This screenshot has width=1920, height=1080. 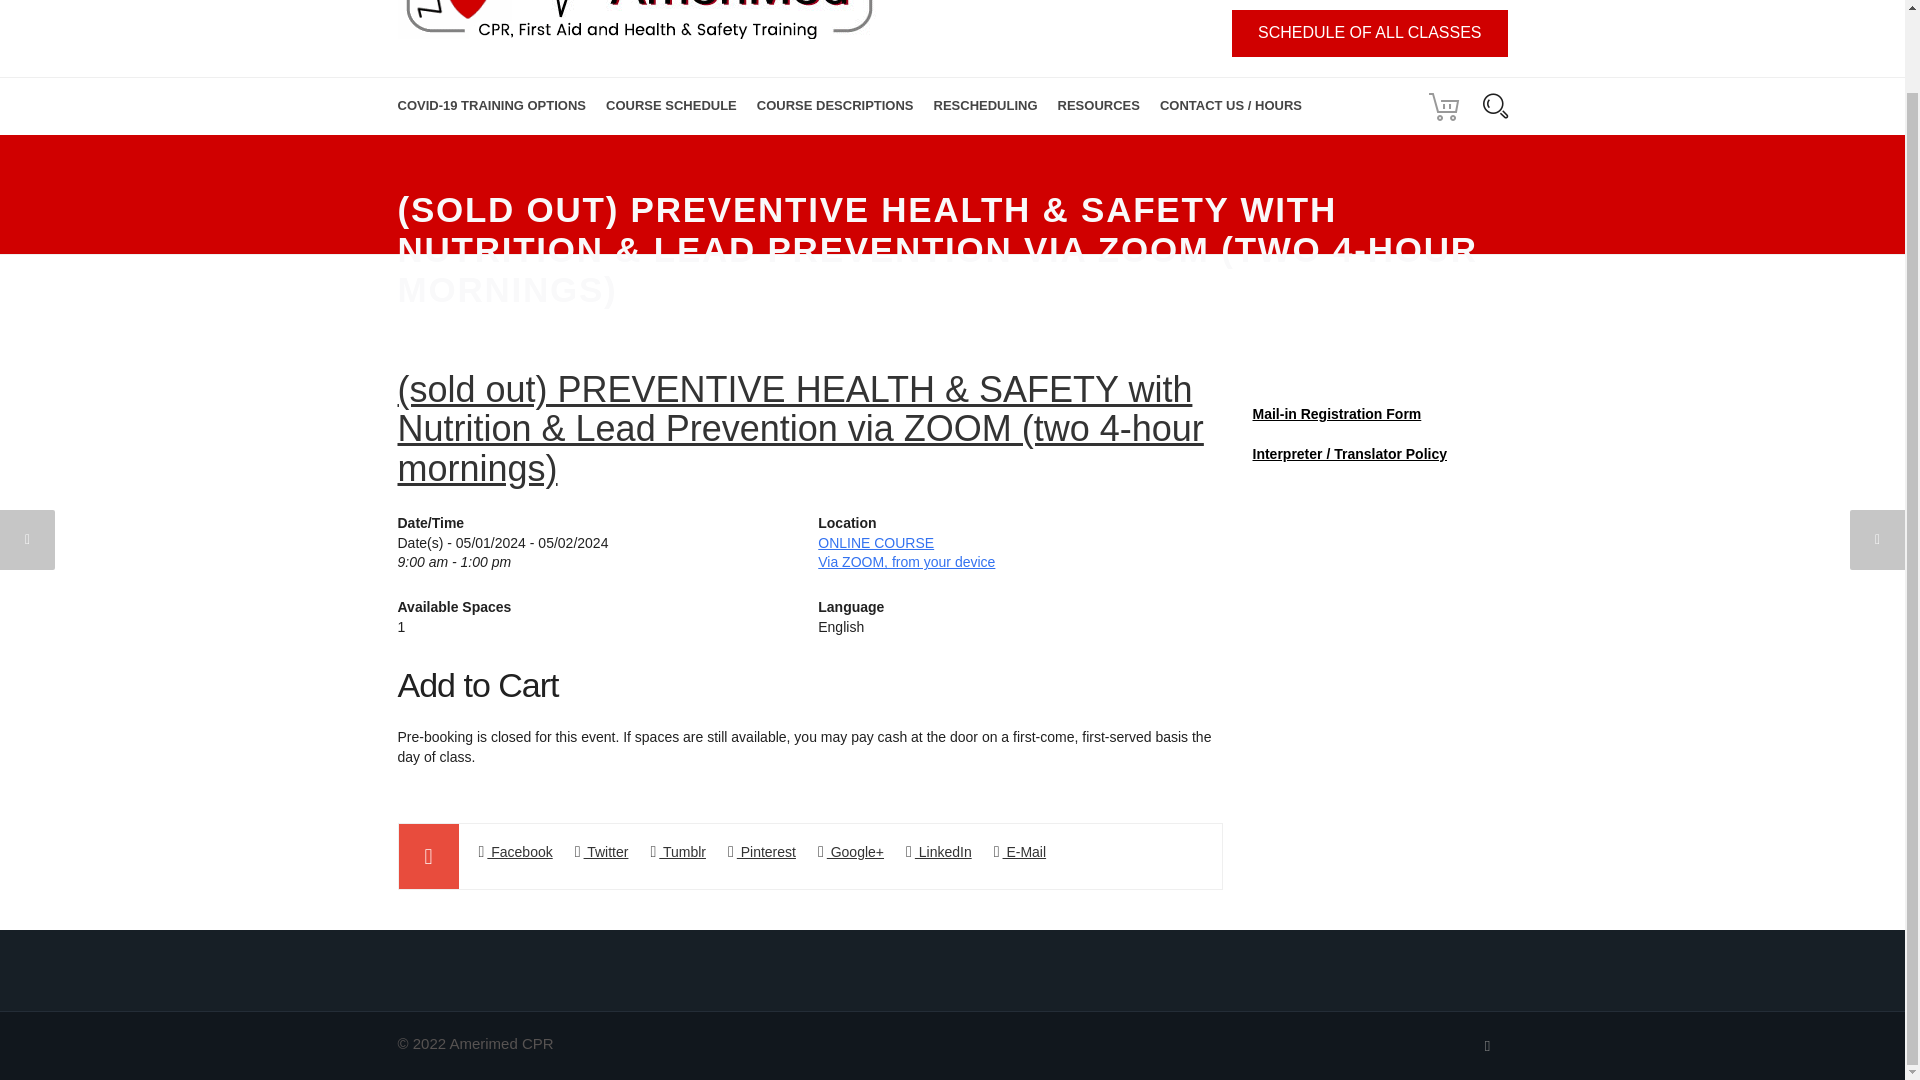 What do you see at coordinates (1099, 106) in the screenshot?
I see `RESOURCES` at bounding box center [1099, 106].